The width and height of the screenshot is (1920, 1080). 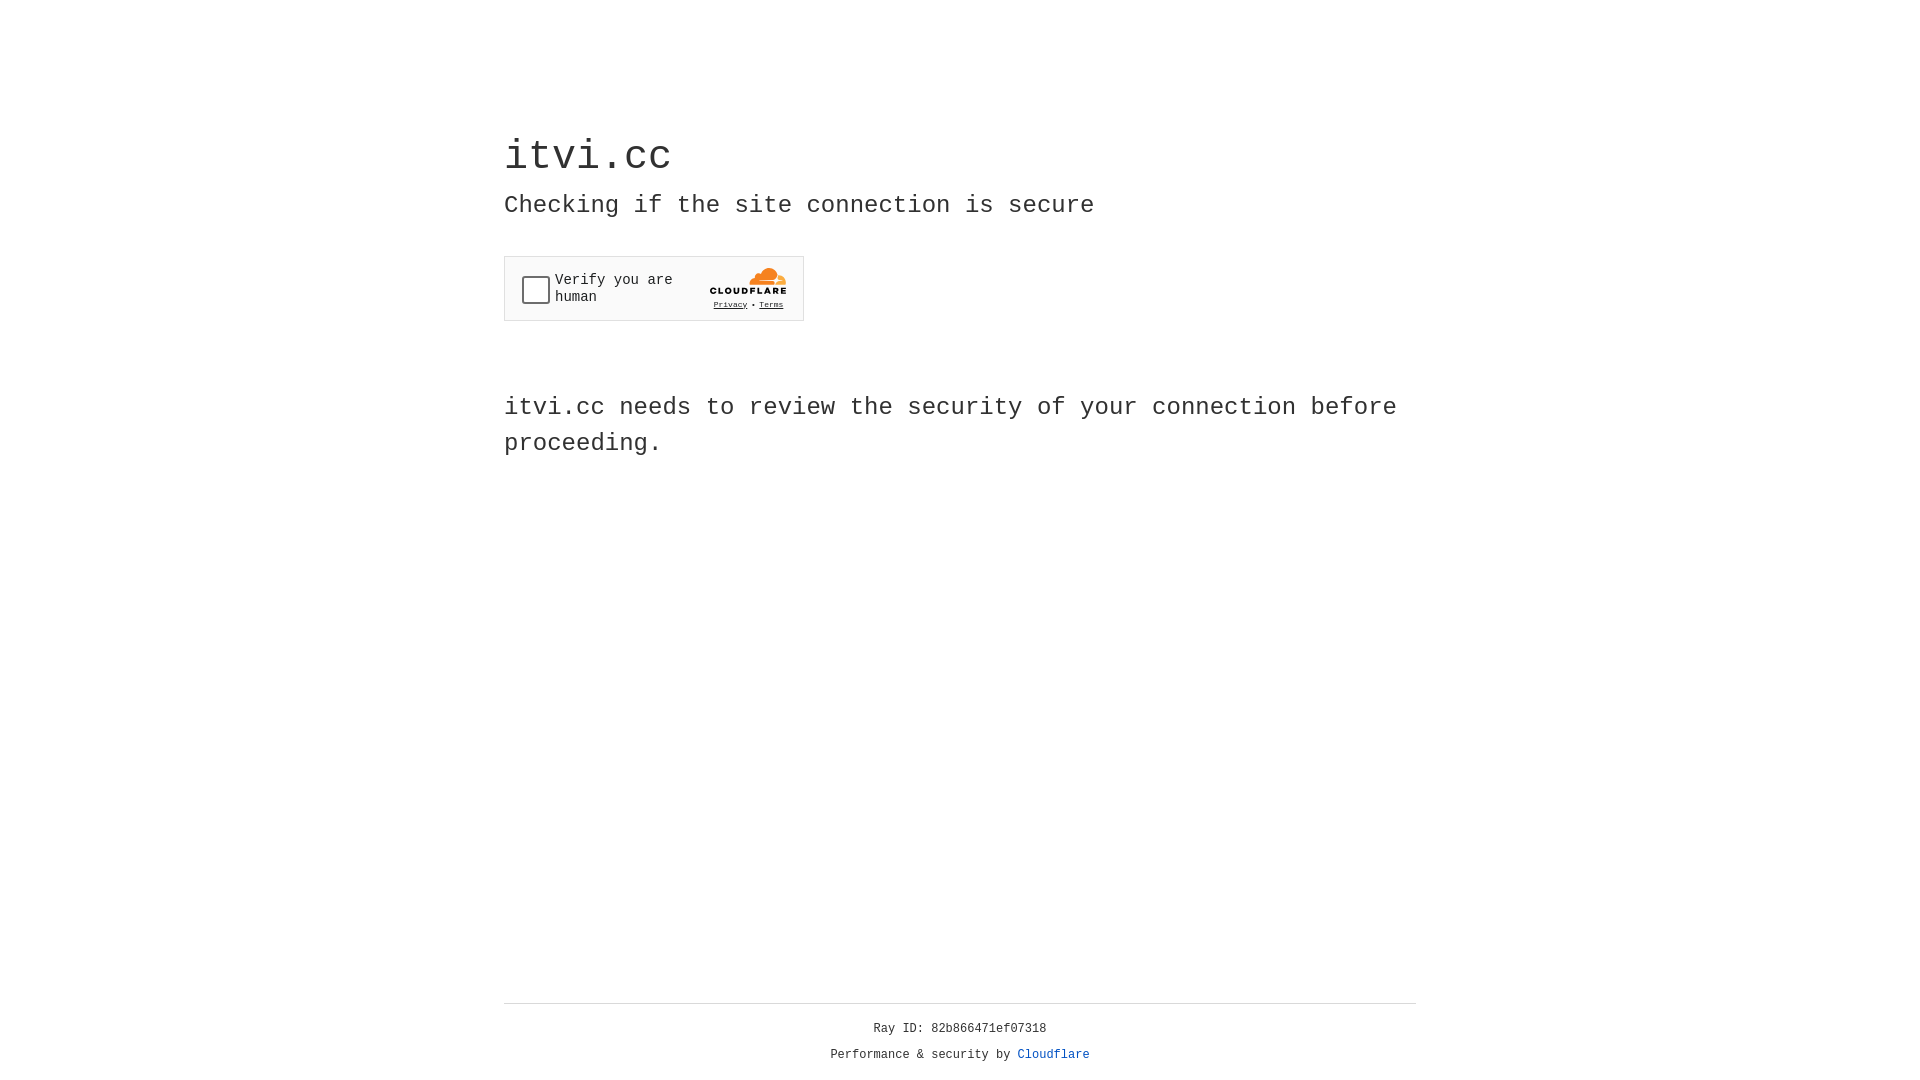 What do you see at coordinates (654, 288) in the screenshot?
I see `Widget containing a Cloudflare security challenge` at bounding box center [654, 288].